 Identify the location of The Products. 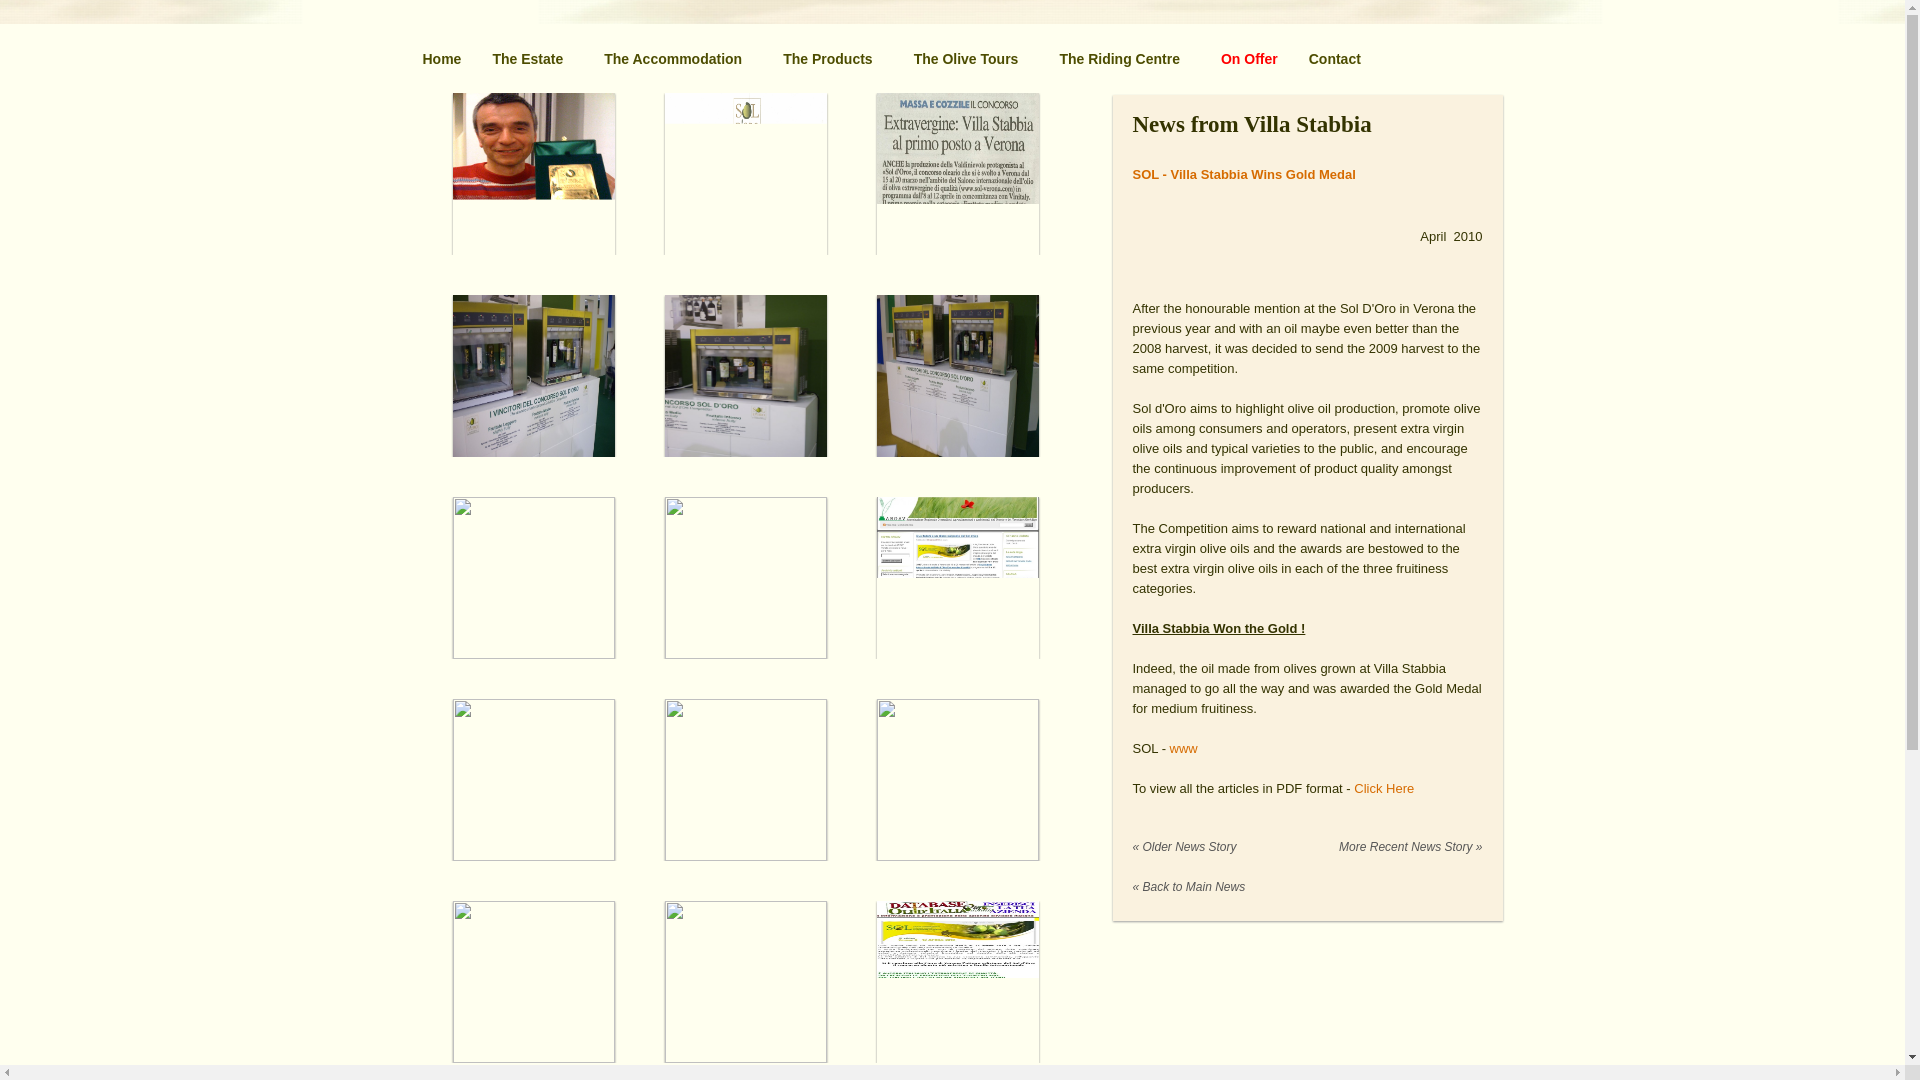
(827, 58).